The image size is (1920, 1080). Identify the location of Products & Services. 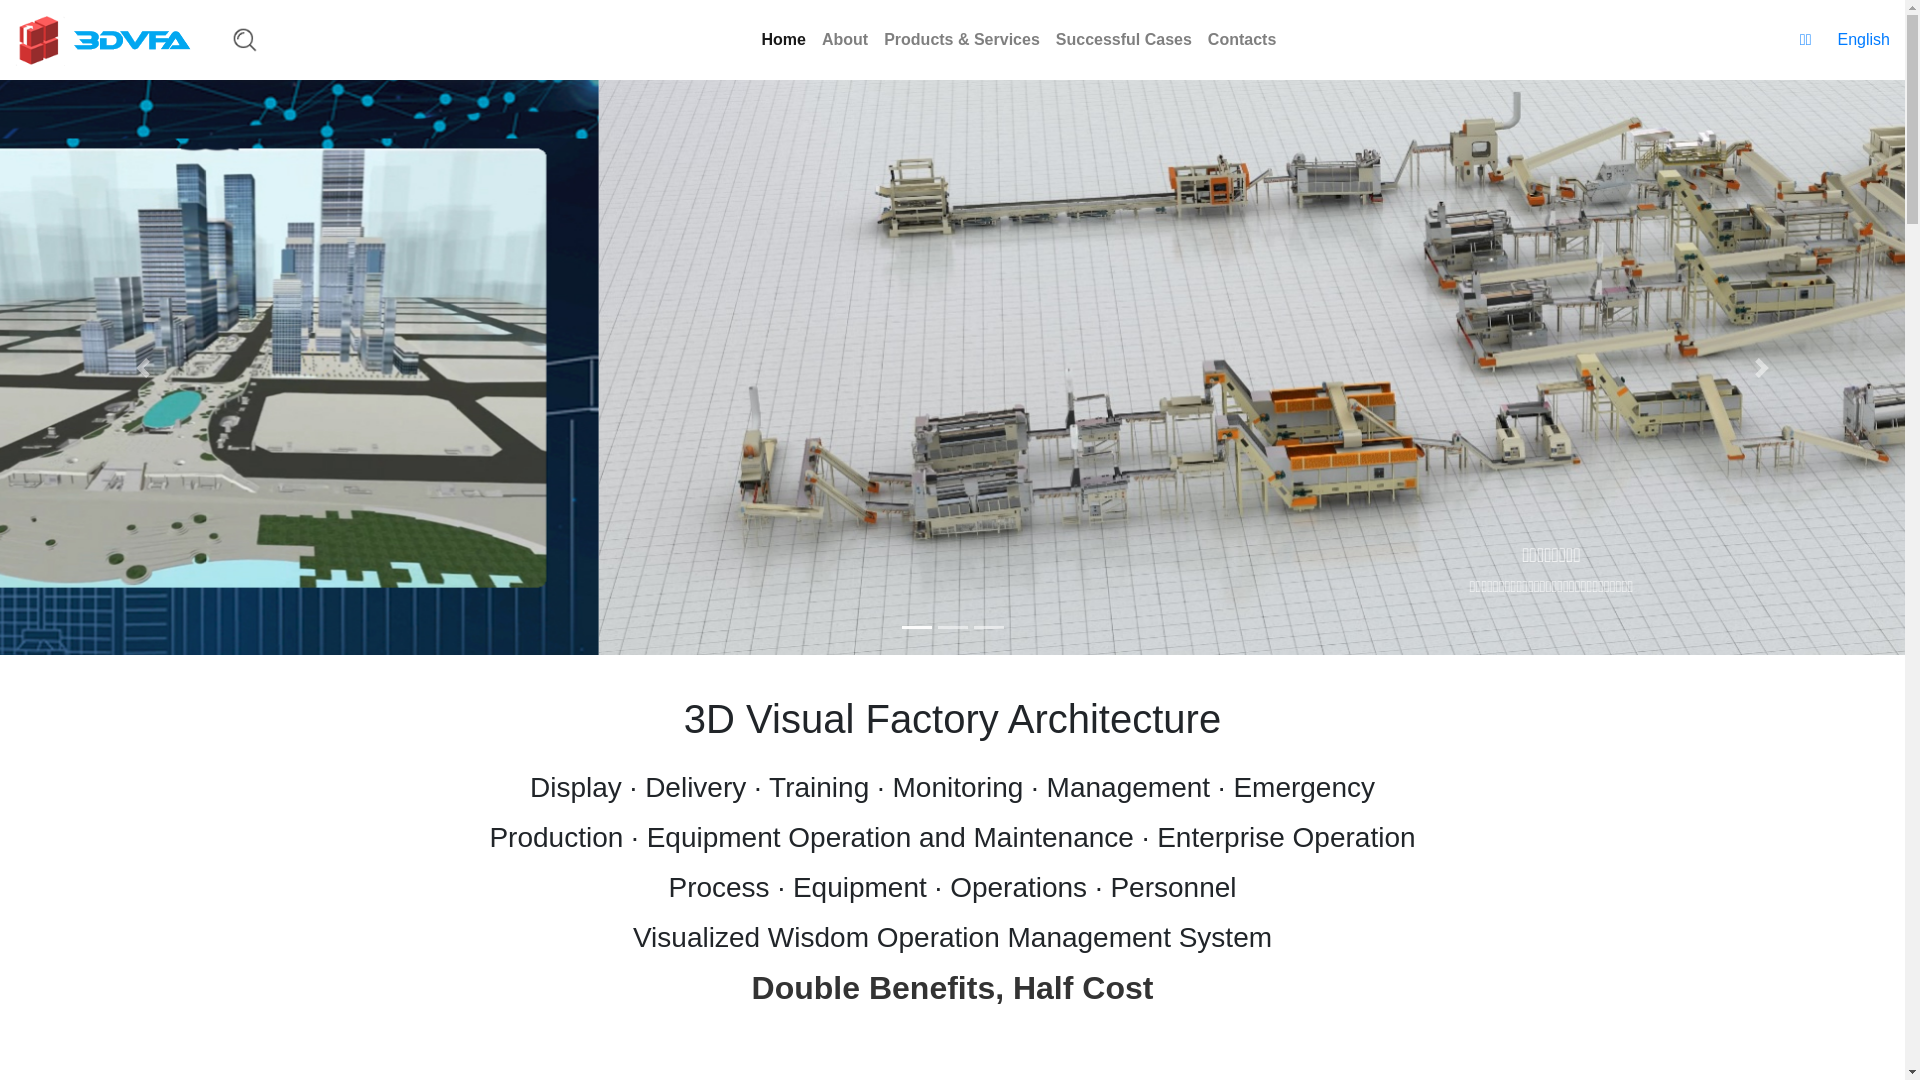
(962, 40).